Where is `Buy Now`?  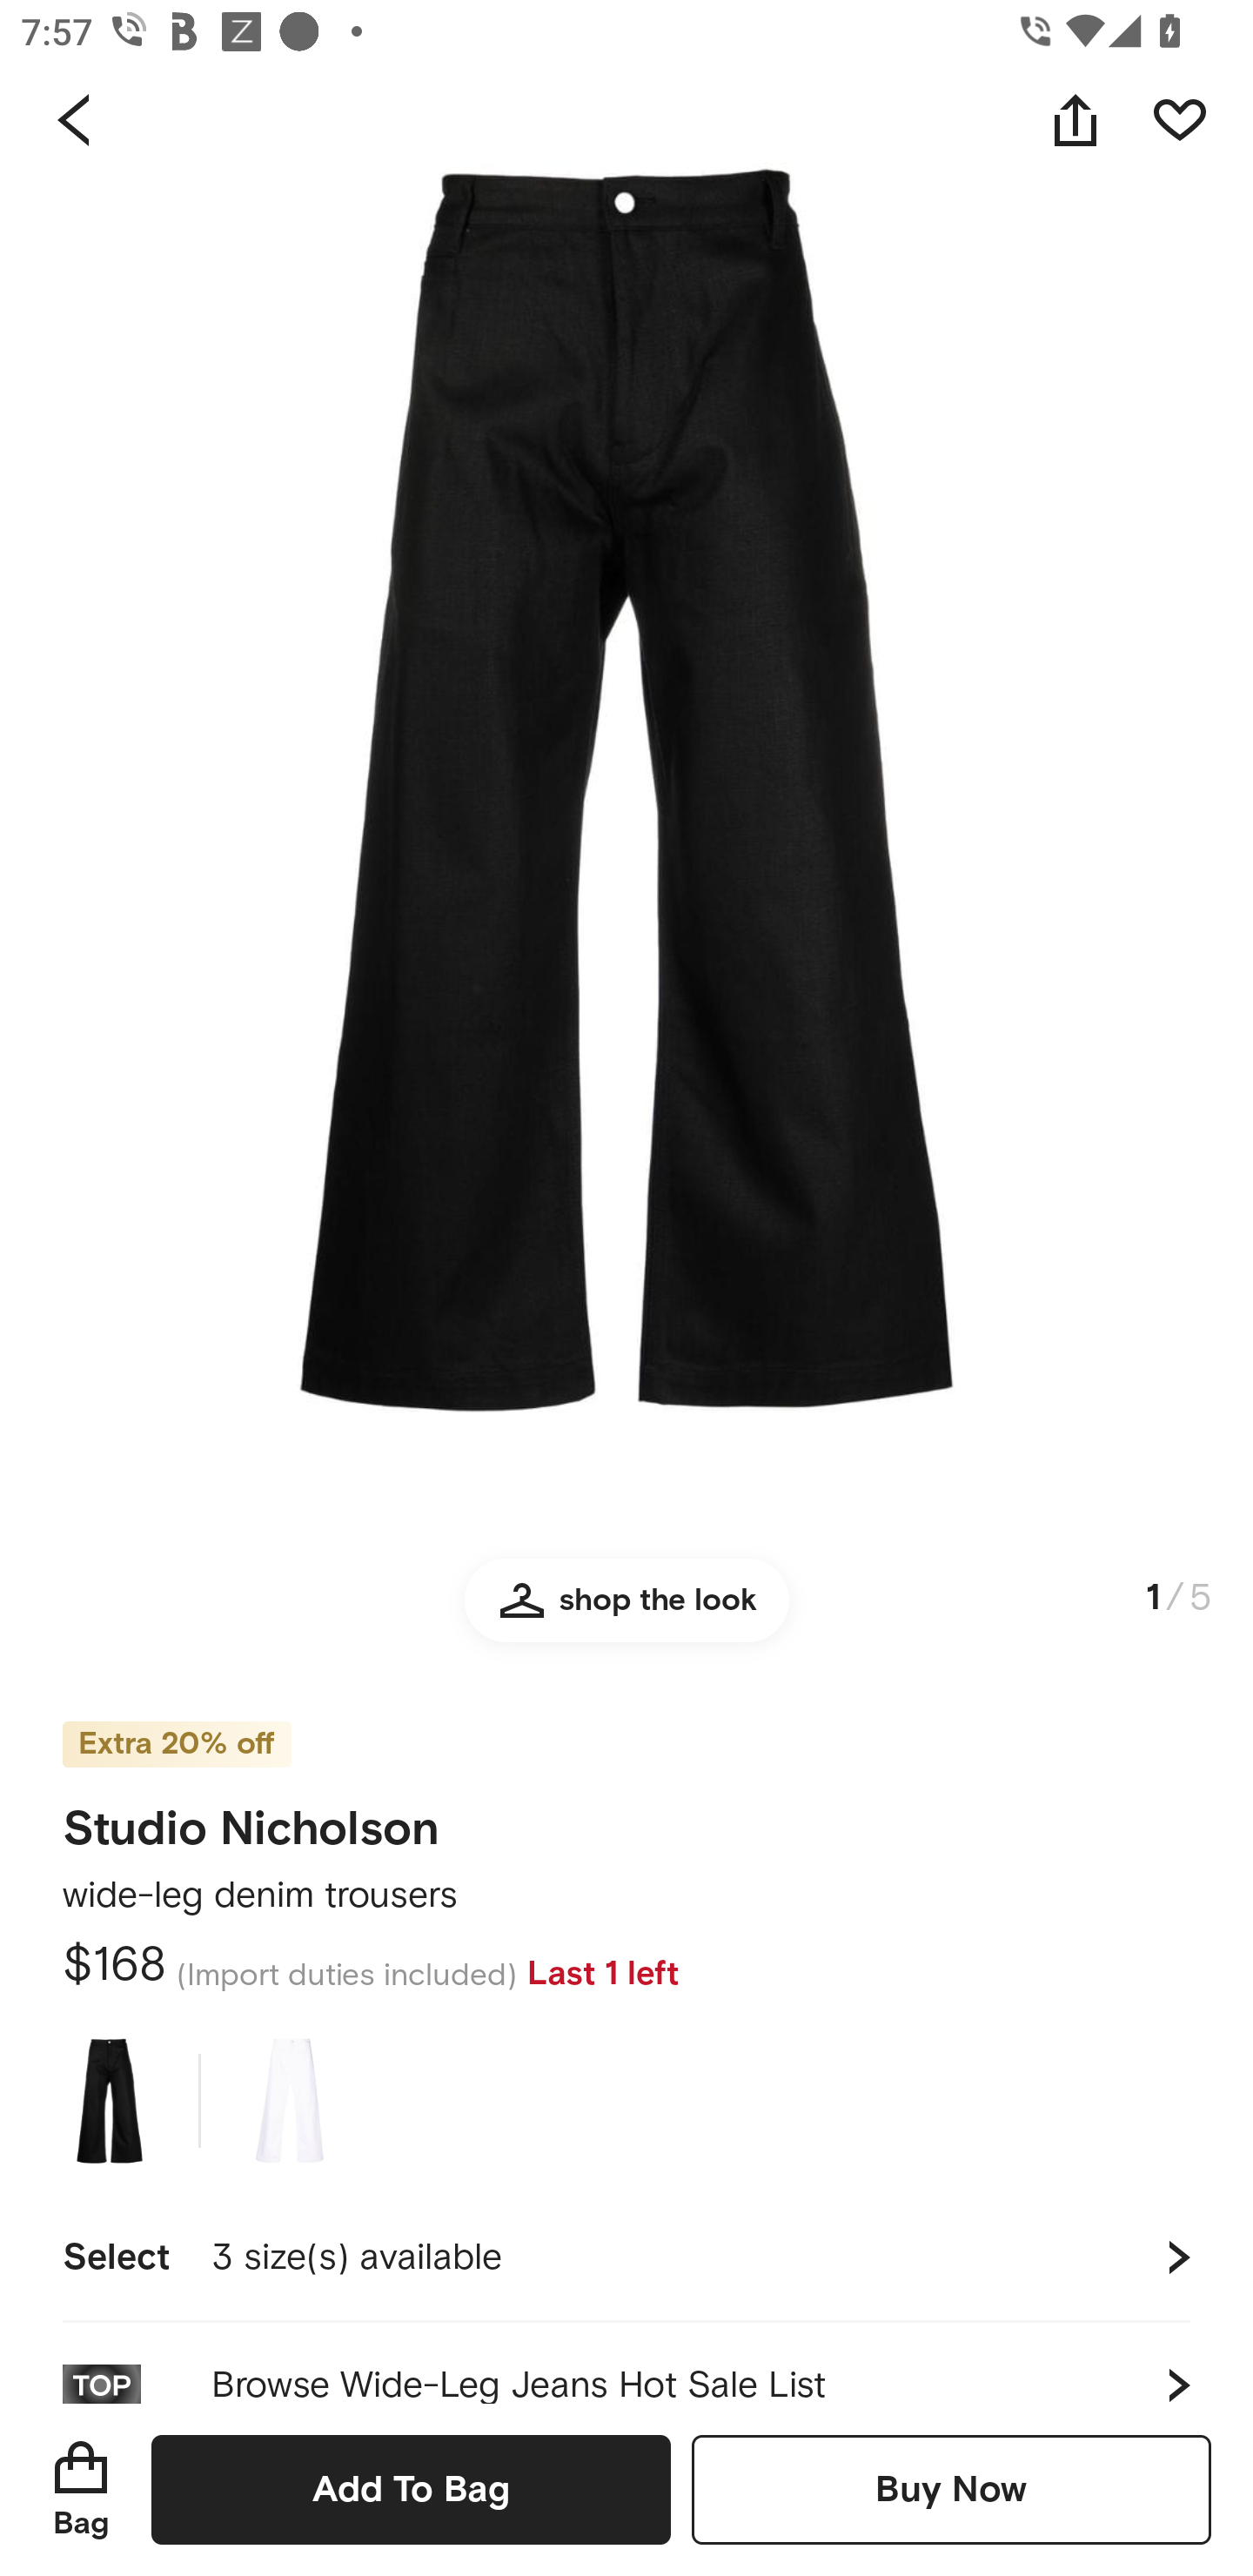
Buy Now is located at coordinates (951, 2489).